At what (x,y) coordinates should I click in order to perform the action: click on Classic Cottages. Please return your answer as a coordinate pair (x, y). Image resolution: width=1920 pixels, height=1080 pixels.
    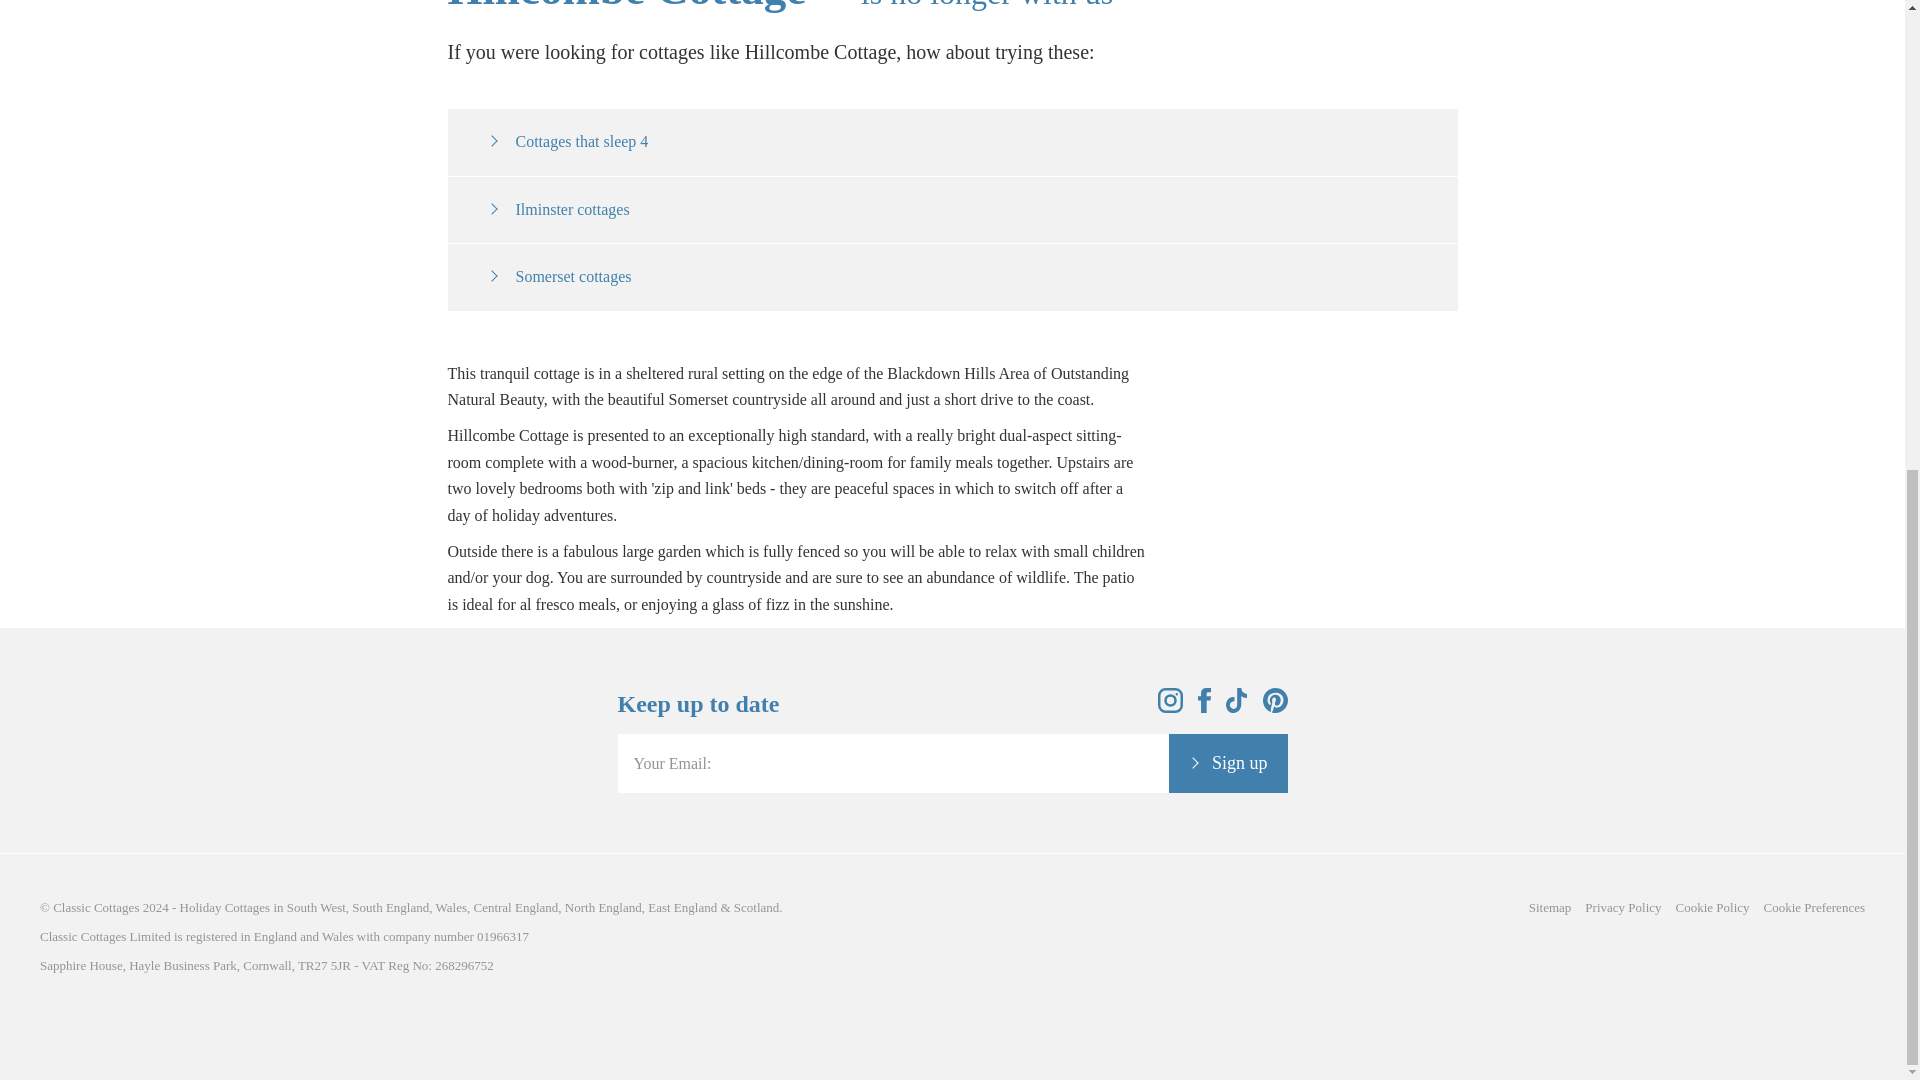
    Looking at the image, I should click on (96, 906).